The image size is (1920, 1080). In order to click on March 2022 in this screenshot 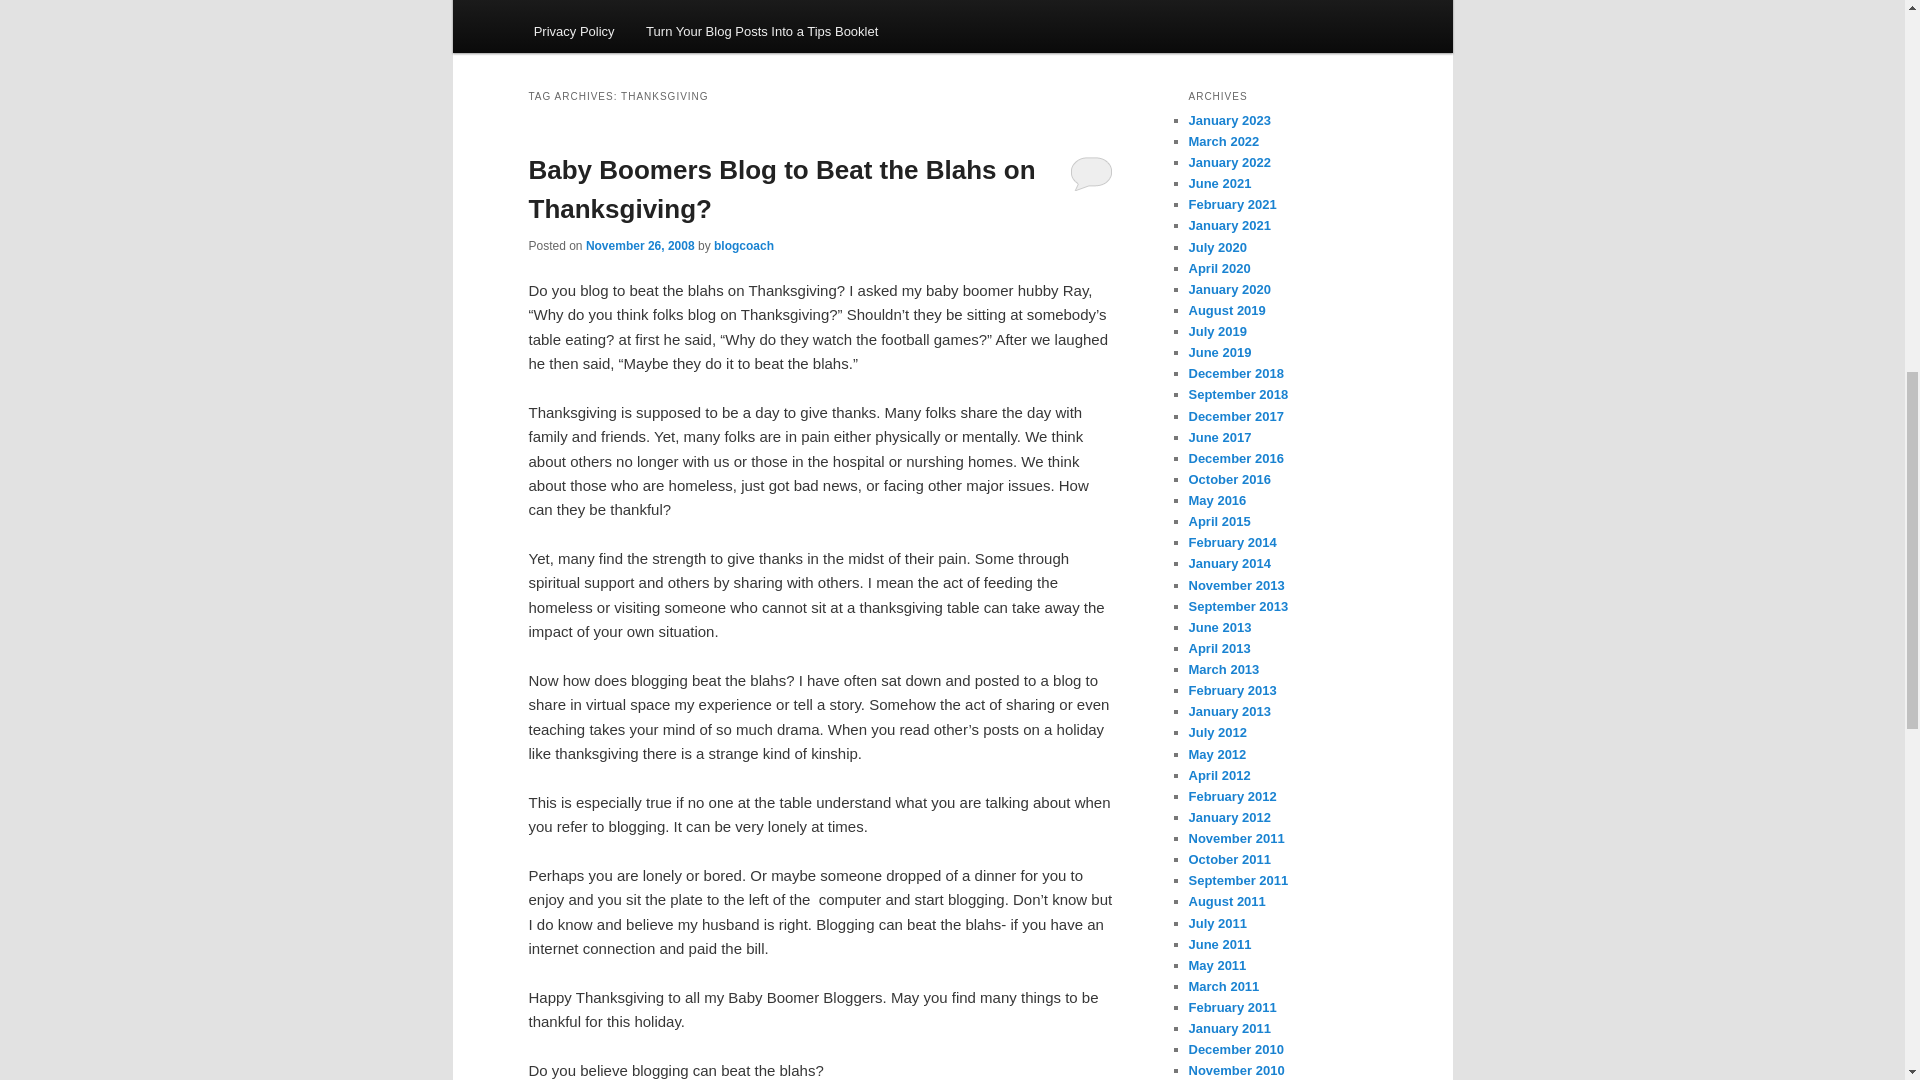, I will do `click(1224, 141)`.